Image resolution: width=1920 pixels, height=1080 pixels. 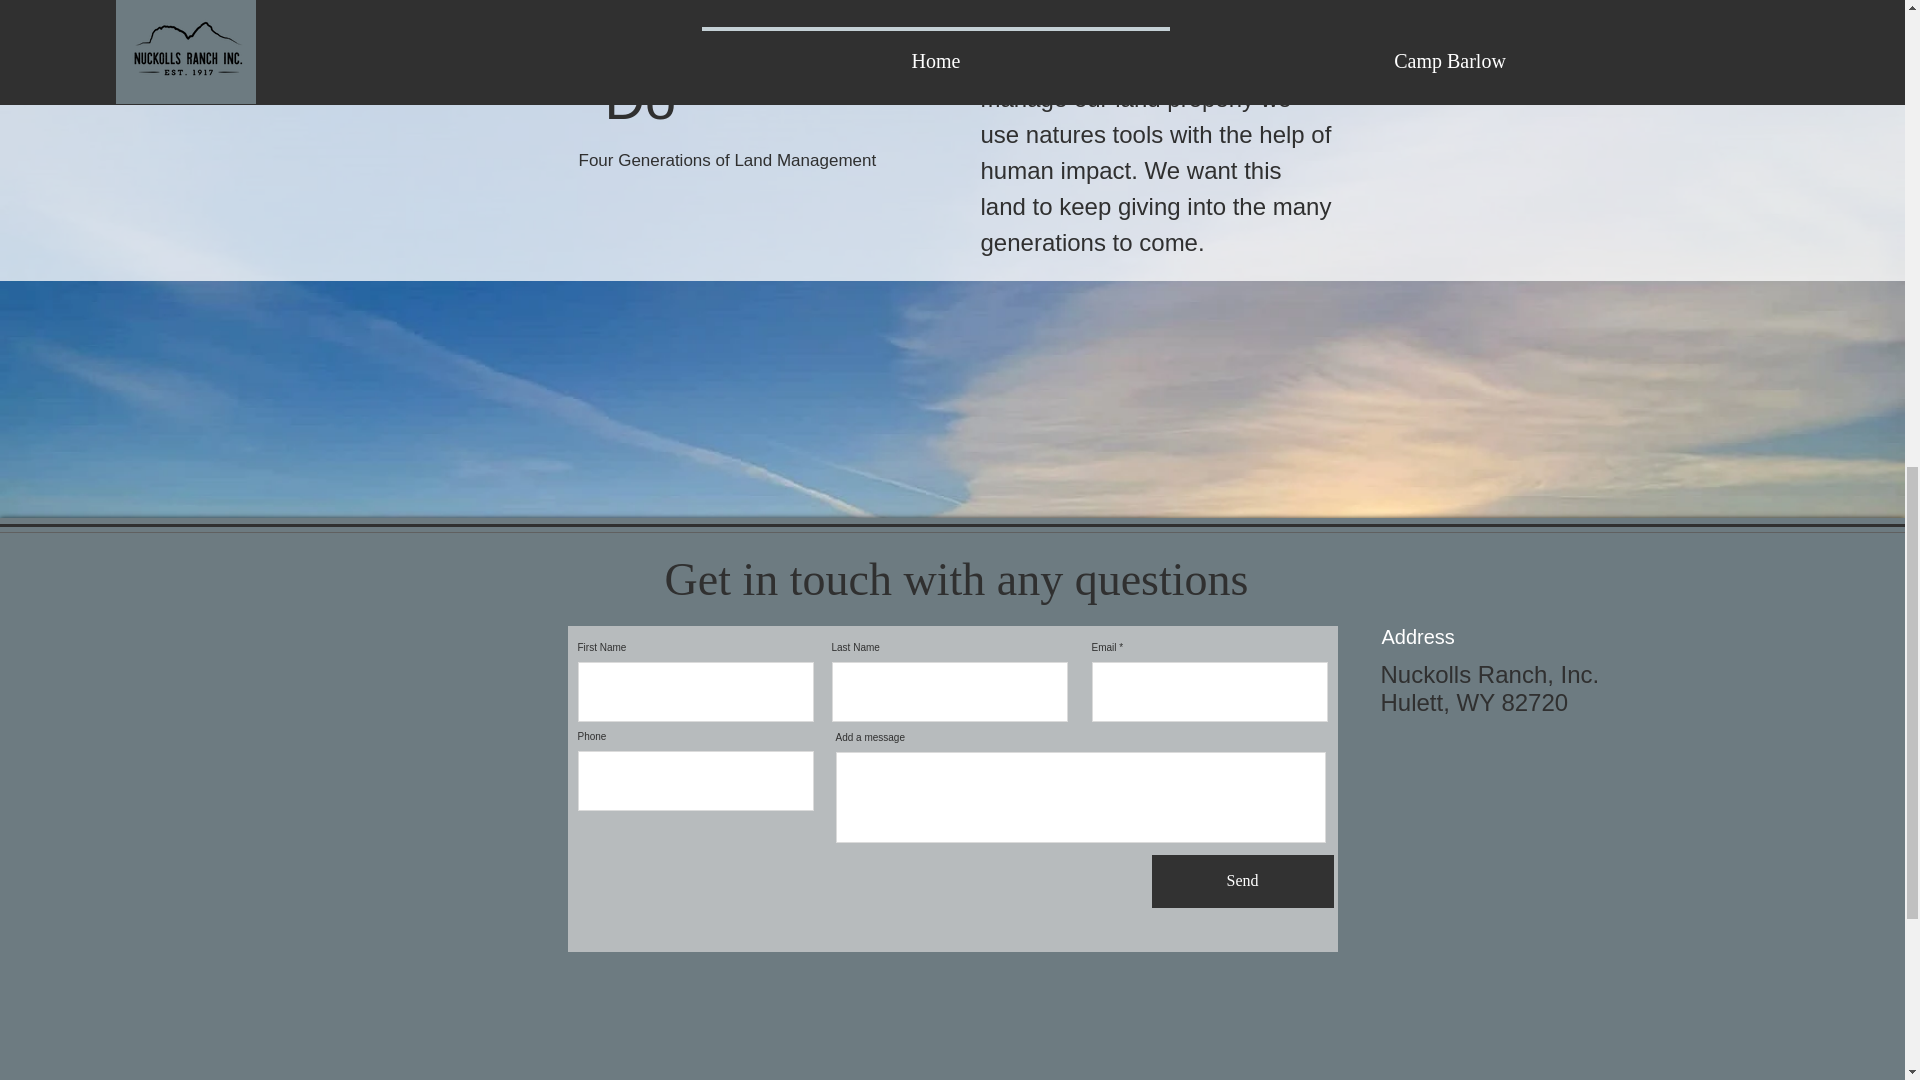 I want to click on Send, so click(x=1243, y=882).